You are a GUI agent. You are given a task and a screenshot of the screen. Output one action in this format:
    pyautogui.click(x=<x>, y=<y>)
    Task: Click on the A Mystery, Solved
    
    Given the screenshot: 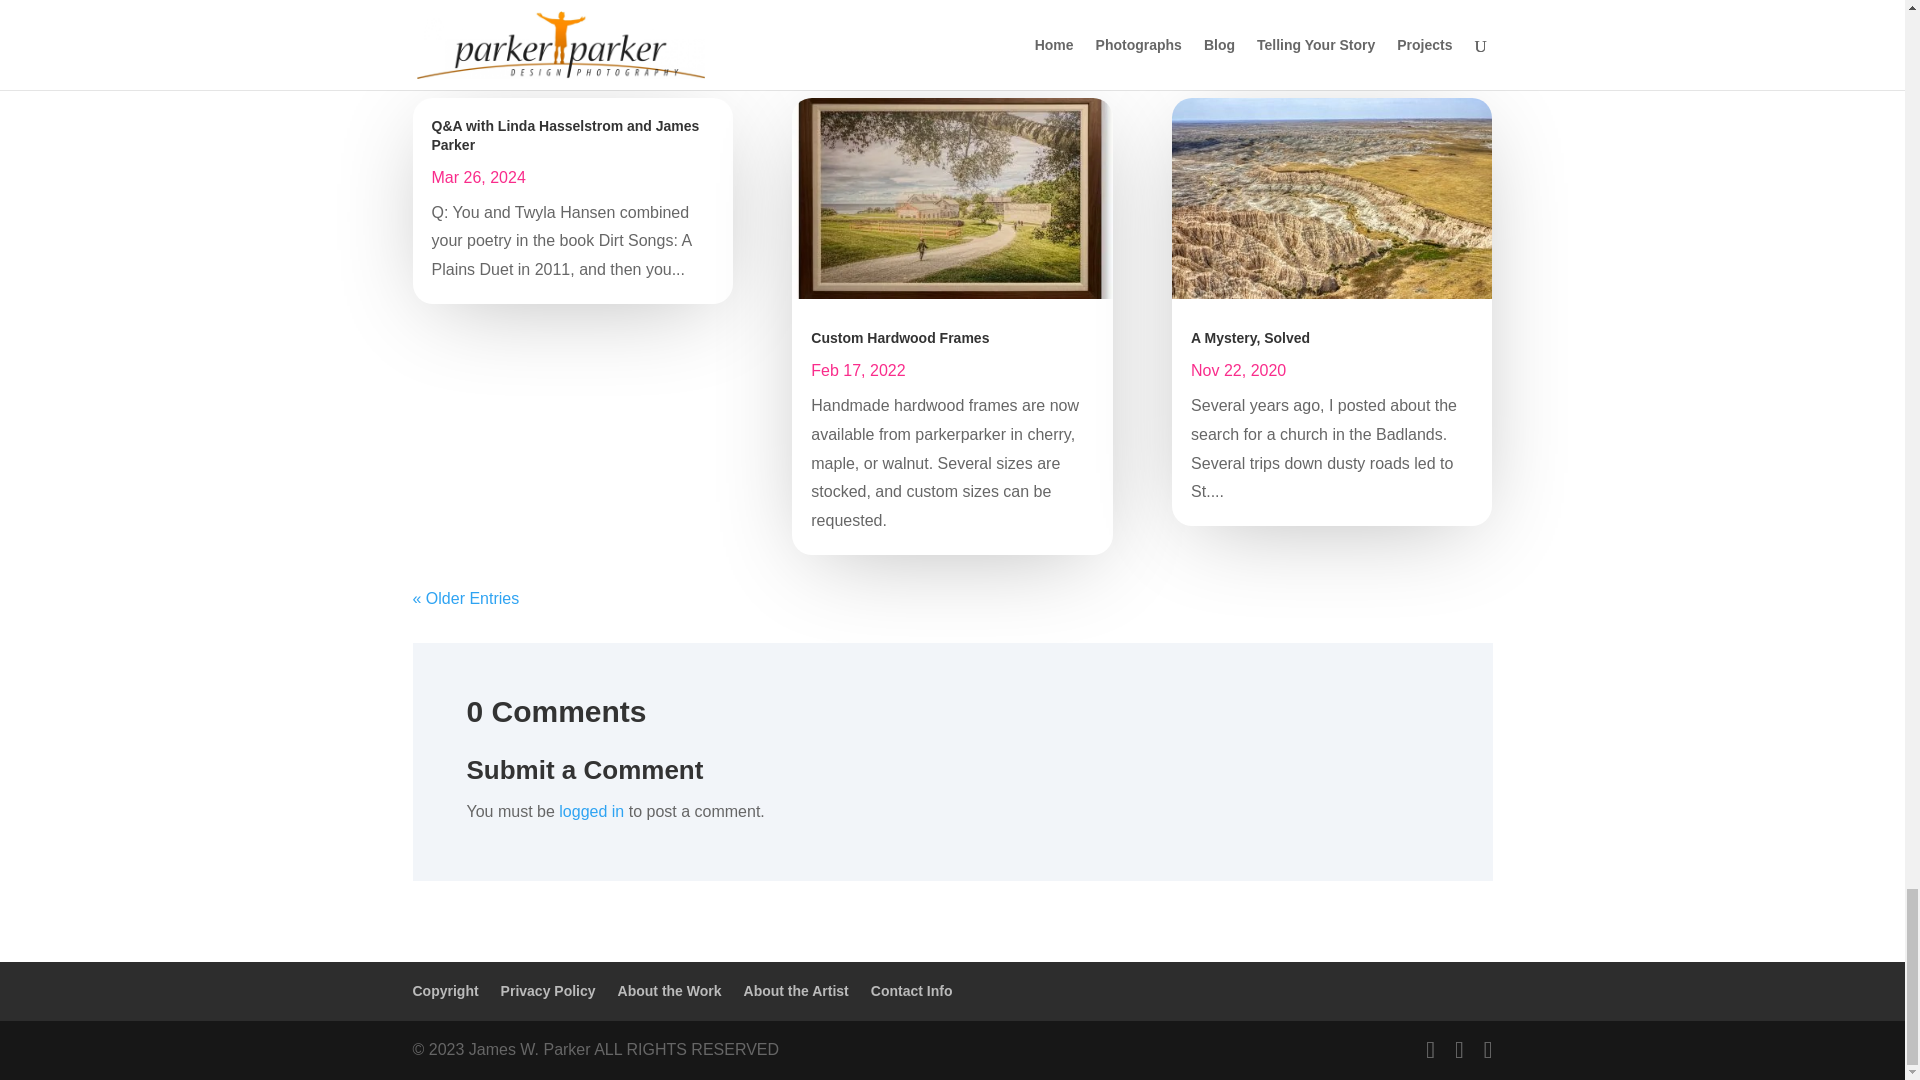 What is the action you would take?
    pyautogui.click(x=1250, y=338)
    